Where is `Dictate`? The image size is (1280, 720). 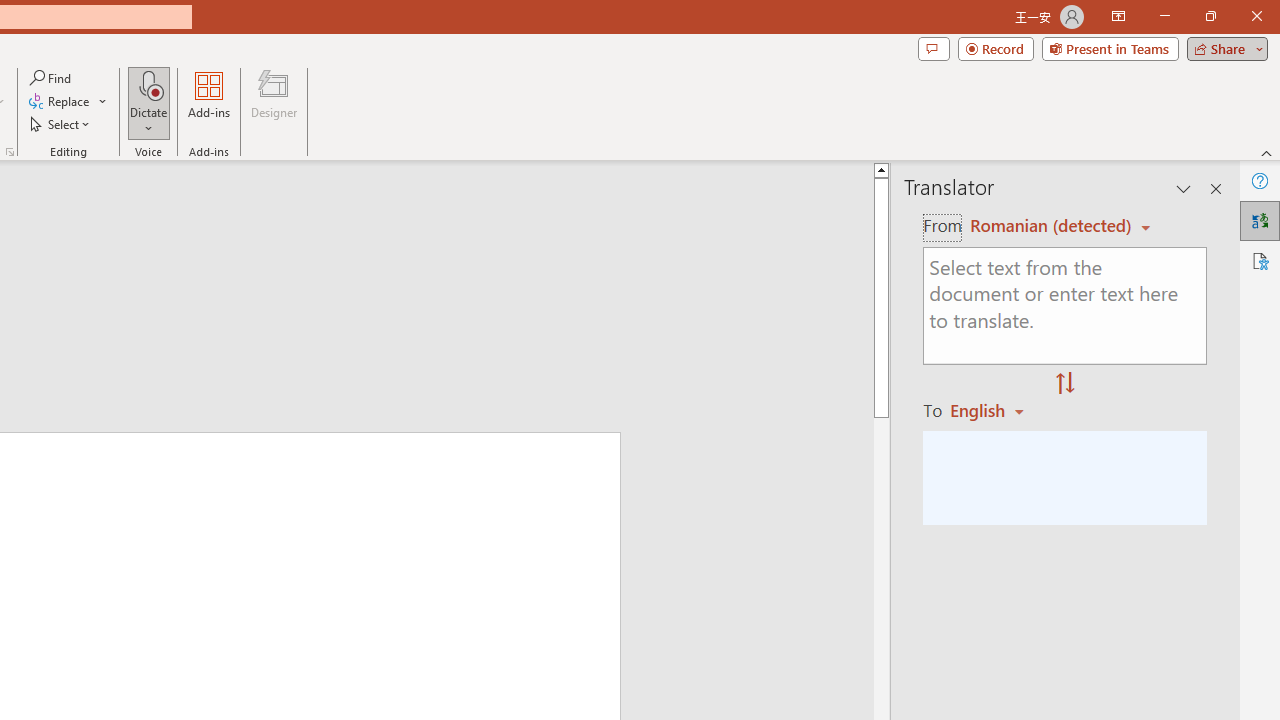
Dictate is located at coordinates (149, 102).